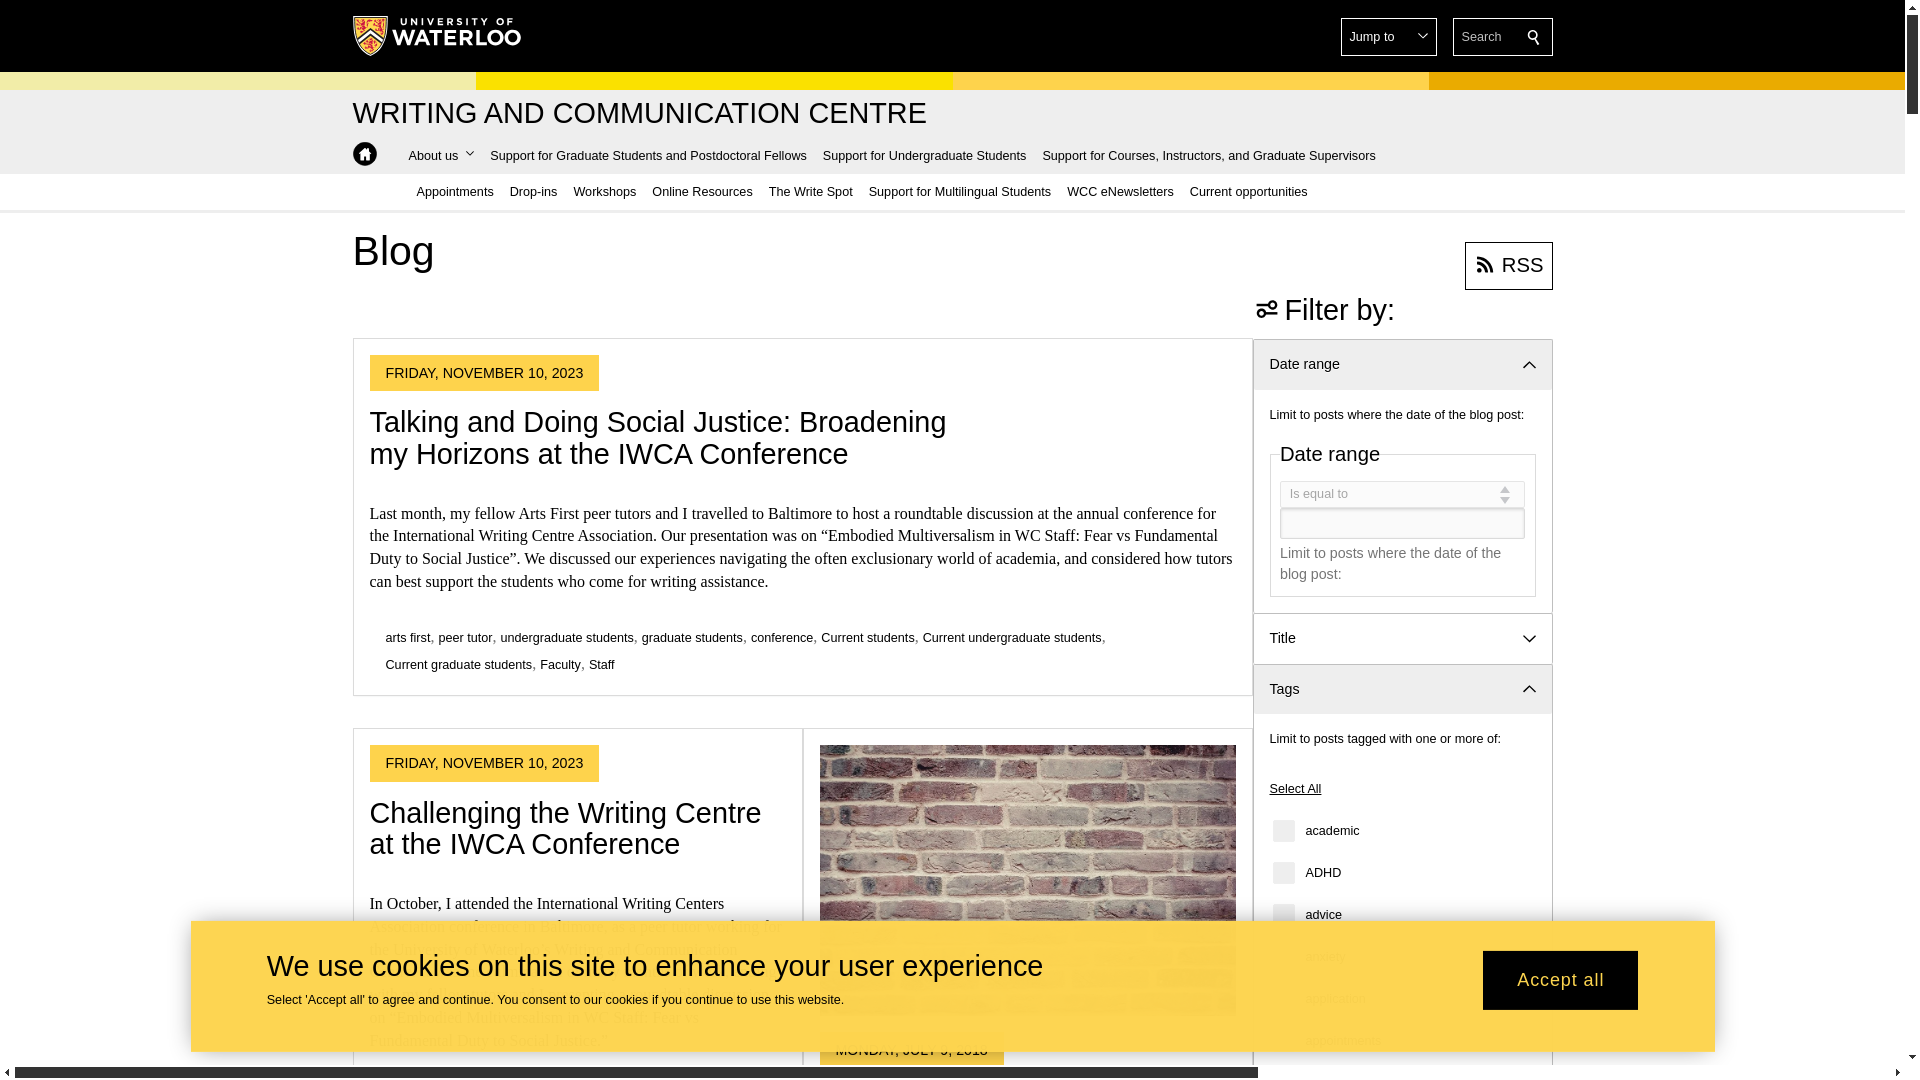 Image resolution: width=1920 pixels, height=1080 pixels. I want to click on Writing and Communication Centre Home, so click(364, 154).